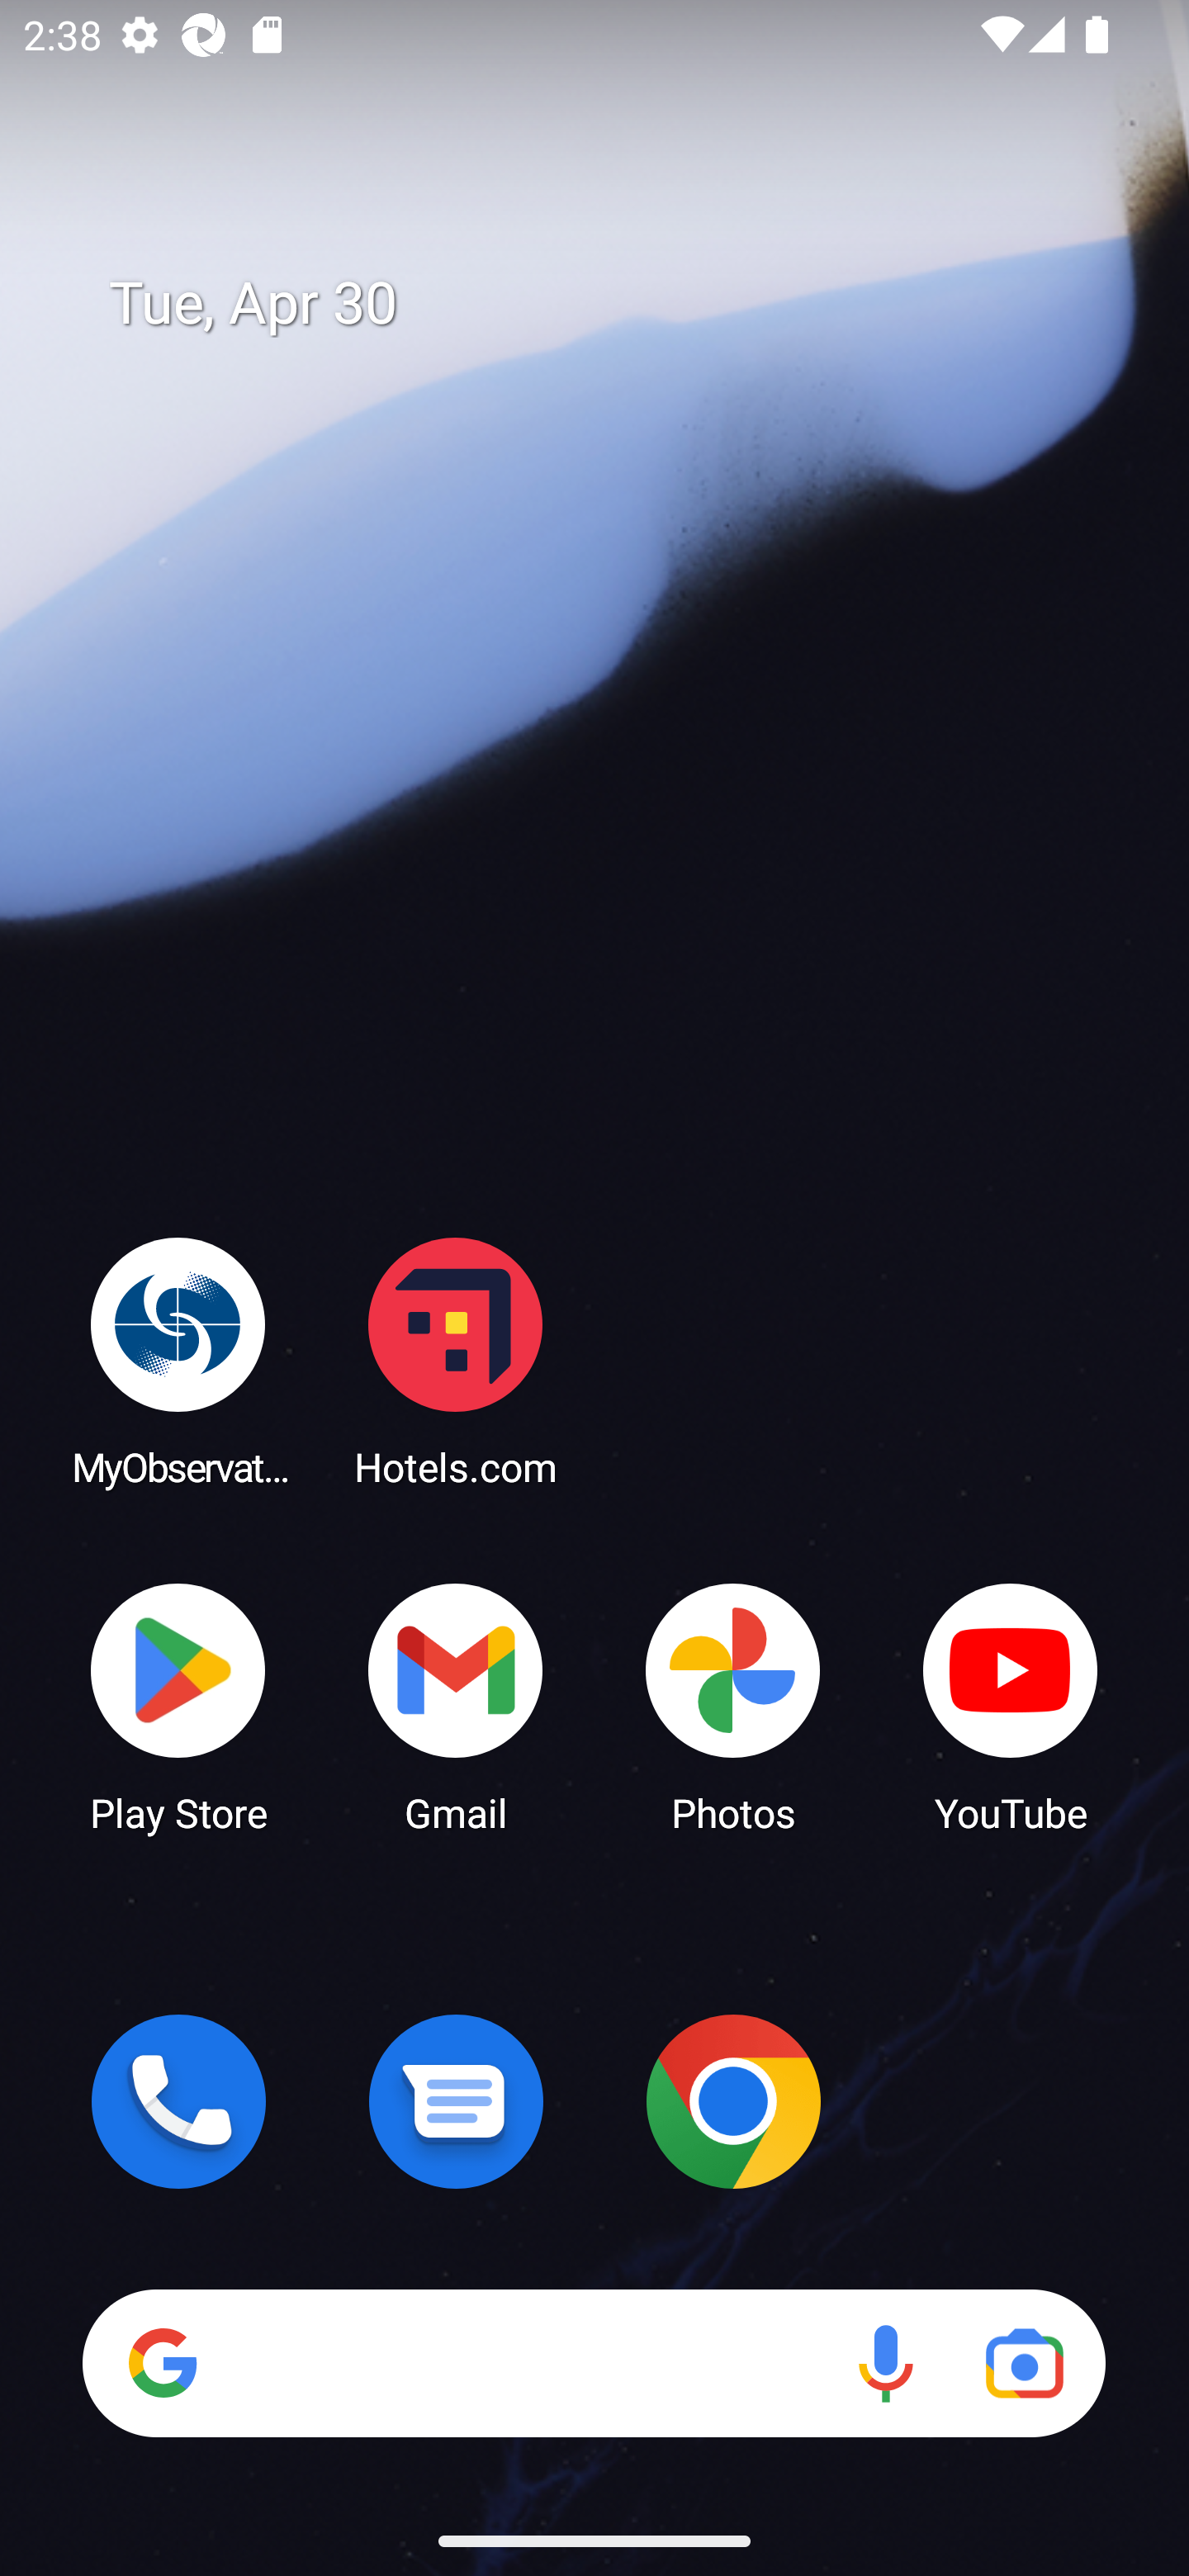 This screenshot has width=1189, height=2576. I want to click on YouTube, so click(1011, 1706).